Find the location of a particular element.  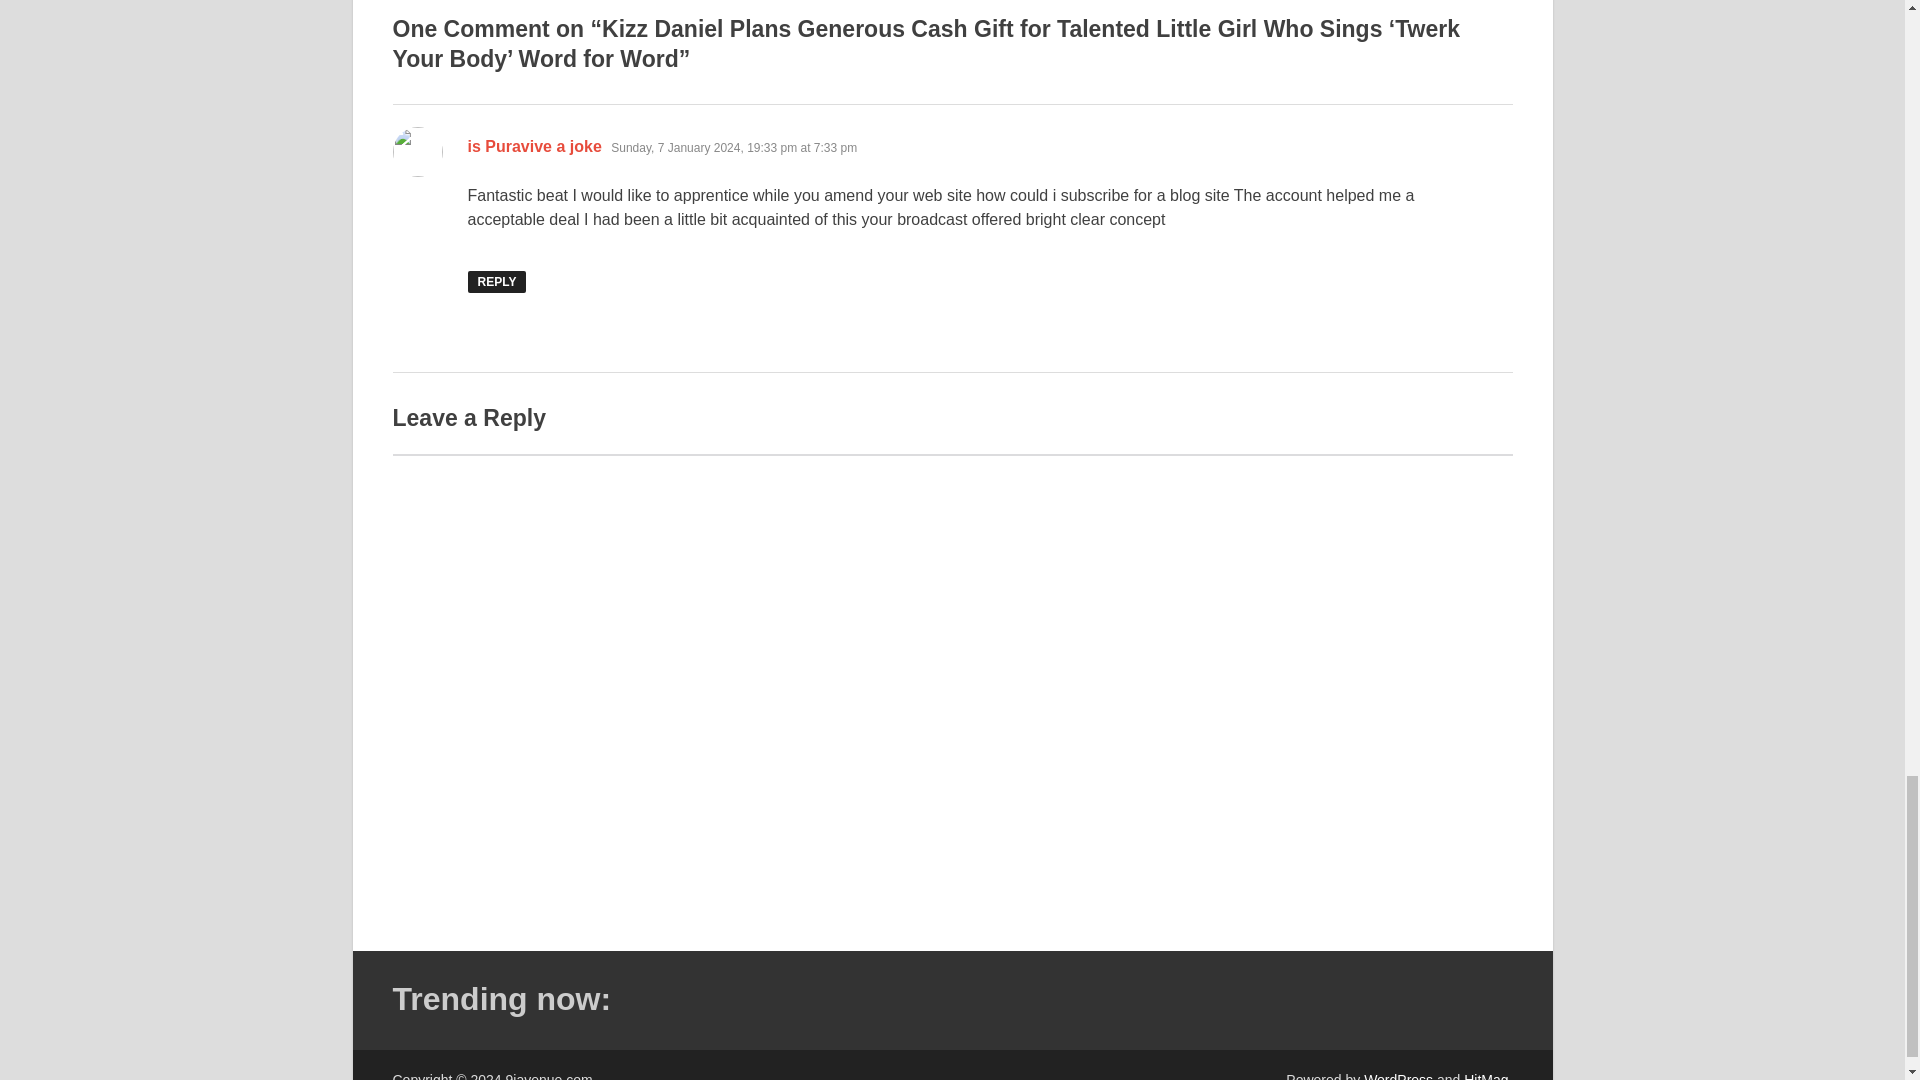

Sunday, 7 January 2024, 19:33 pm at 7:33 pm is located at coordinates (733, 148).